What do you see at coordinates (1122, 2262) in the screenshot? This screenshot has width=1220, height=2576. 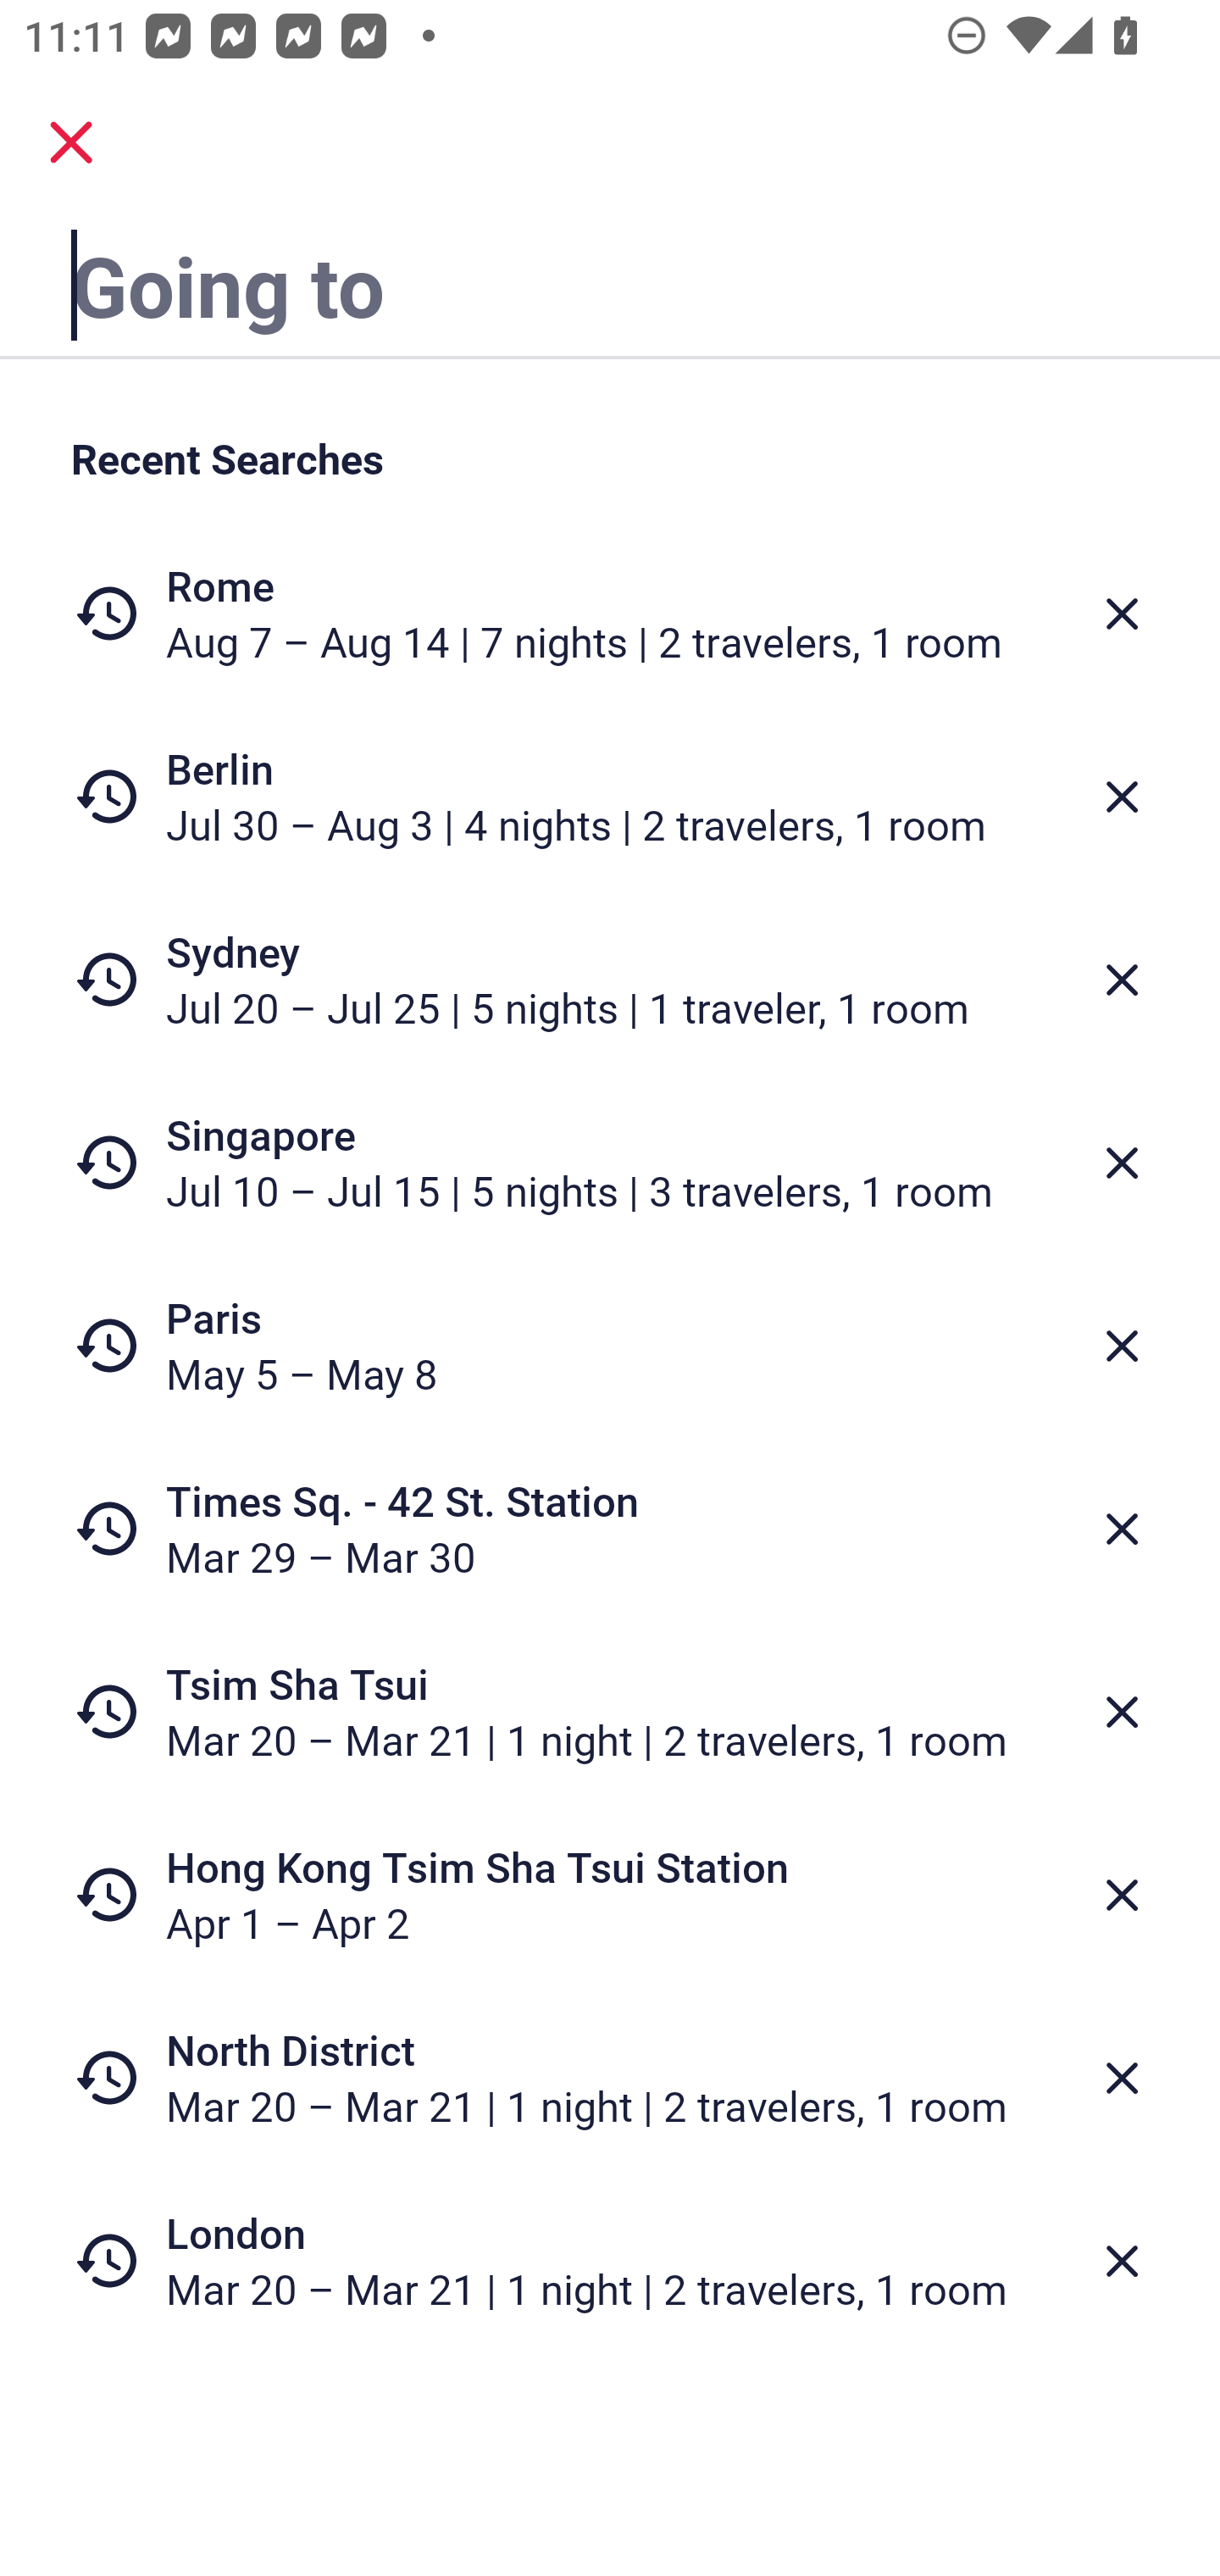 I see `Delete from recent searches` at bounding box center [1122, 2262].